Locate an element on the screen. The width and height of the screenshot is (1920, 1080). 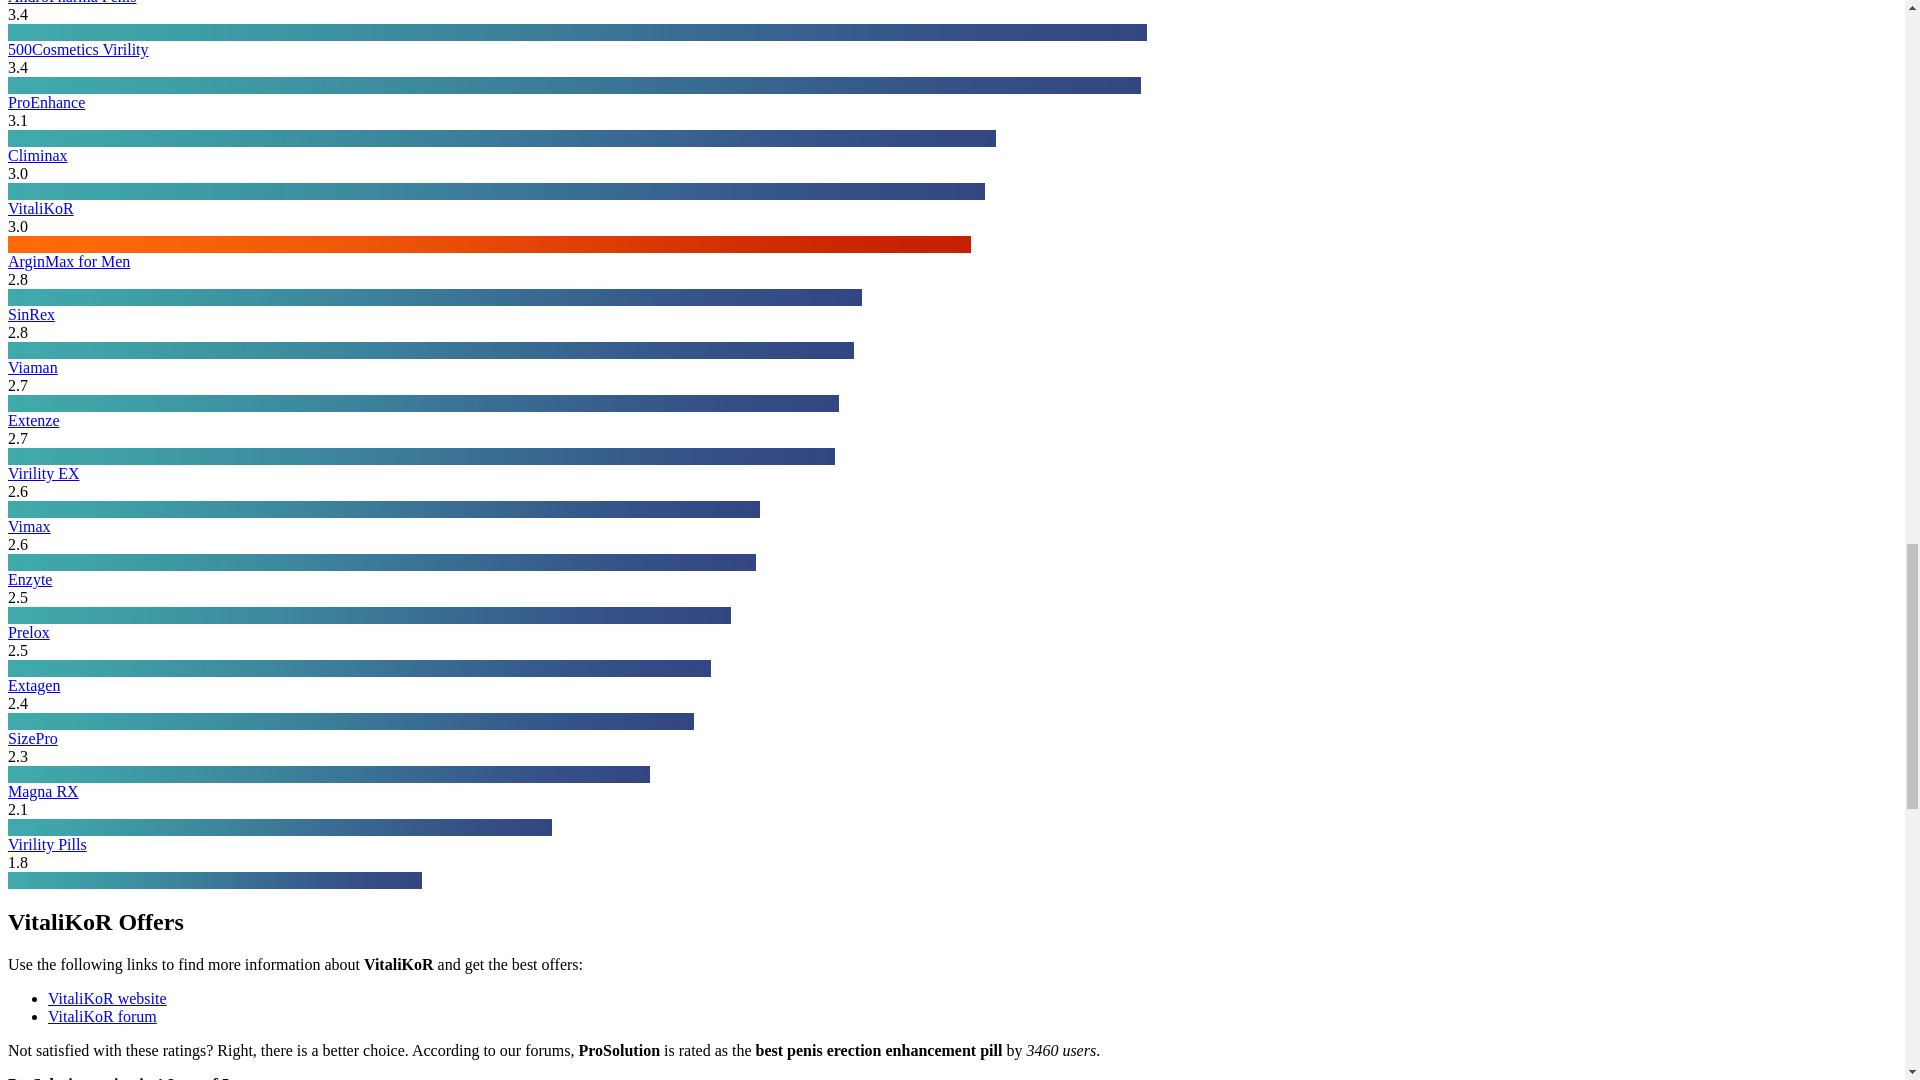
AndroPharma Penis is located at coordinates (72, 2).